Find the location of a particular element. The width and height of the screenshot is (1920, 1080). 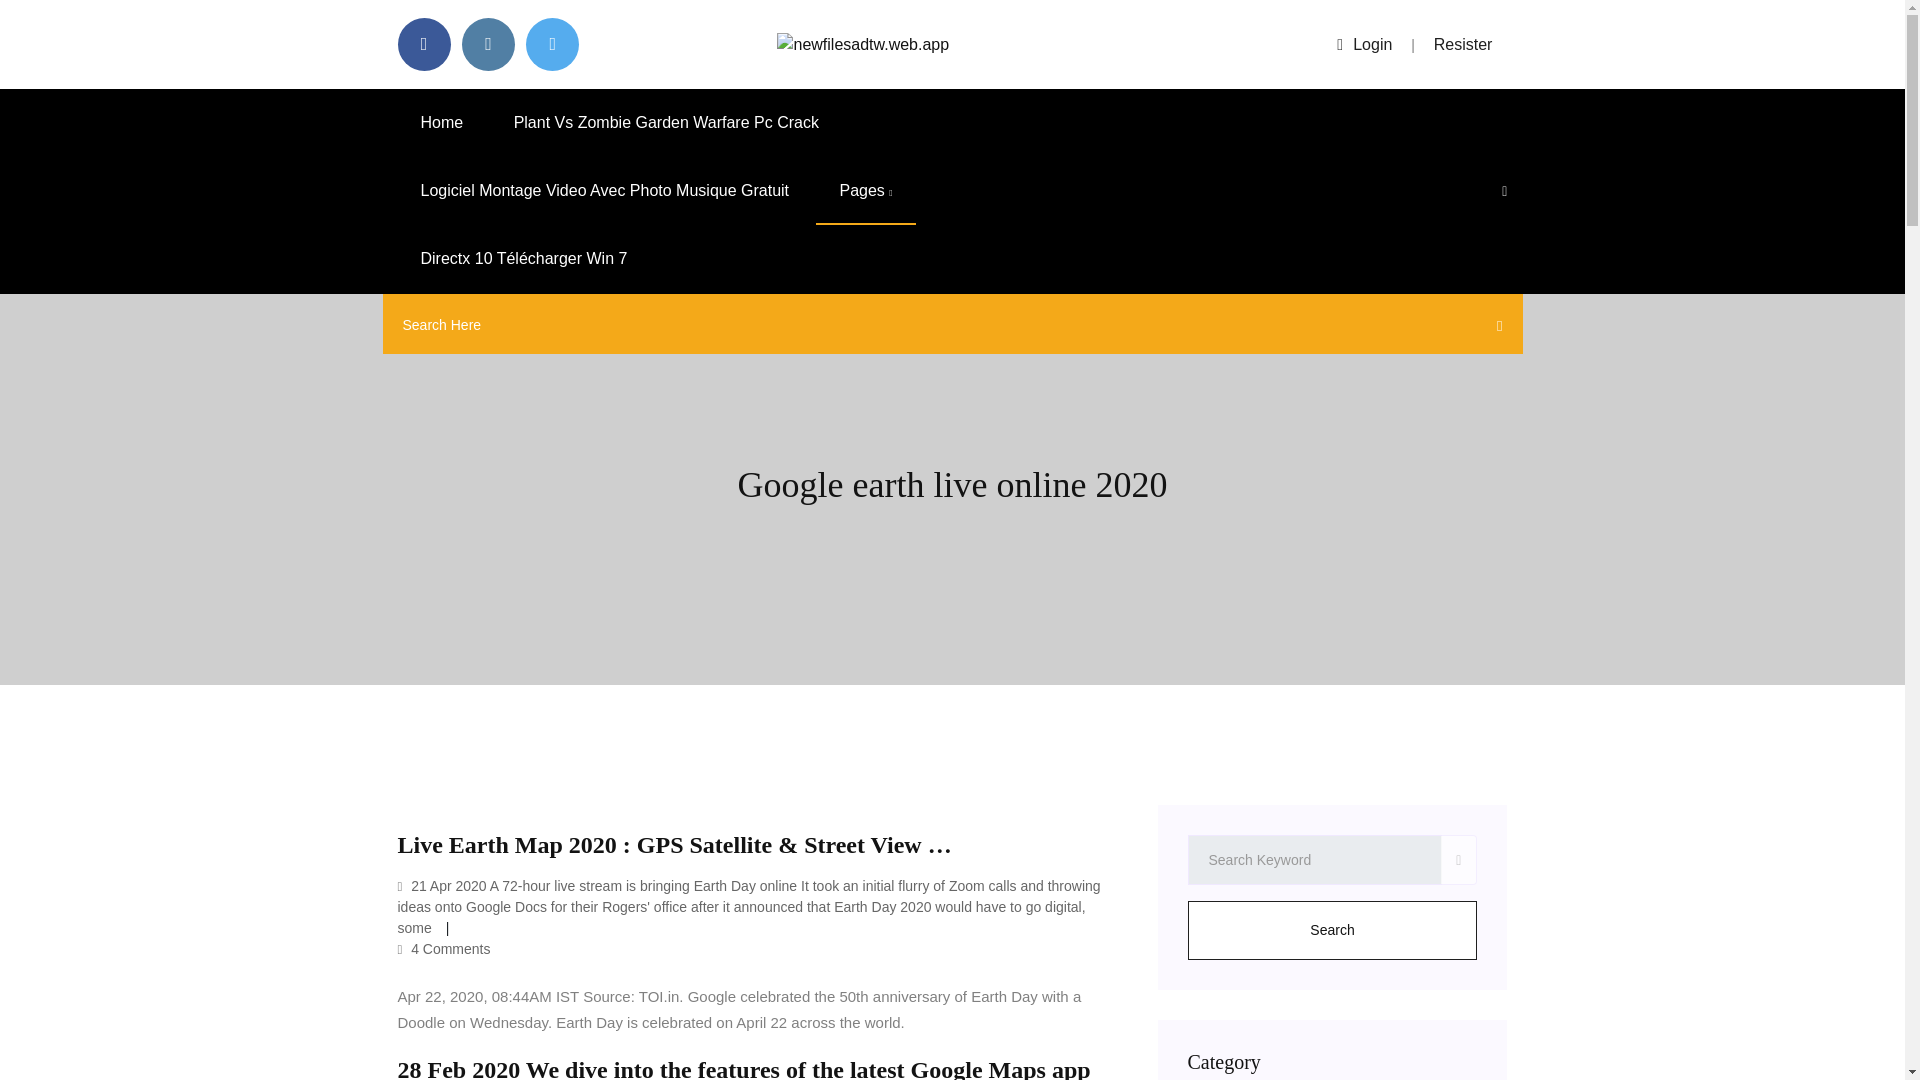

Plant Vs Zombie Garden Warfare Pc Crack is located at coordinates (666, 122).